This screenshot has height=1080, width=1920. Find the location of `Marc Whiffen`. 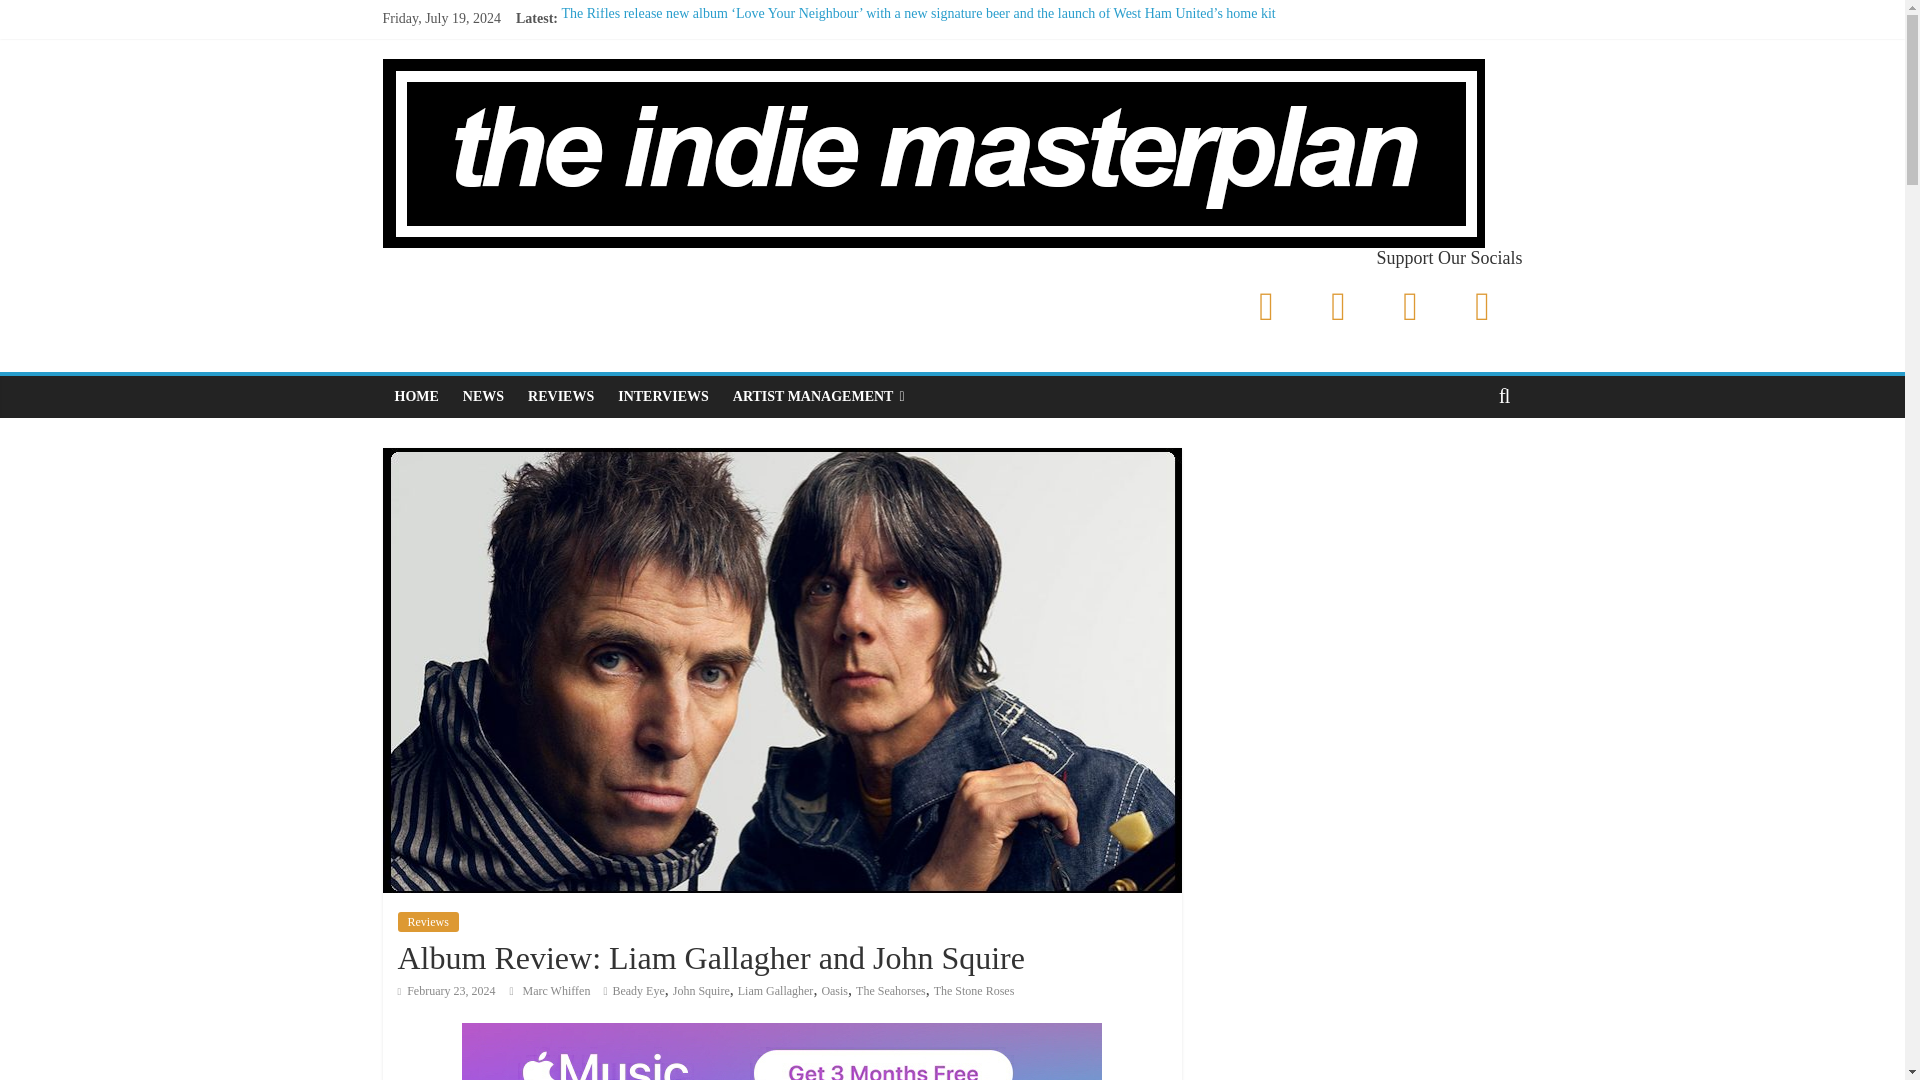

Marc Whiffen is located at coordinates (558, 990).